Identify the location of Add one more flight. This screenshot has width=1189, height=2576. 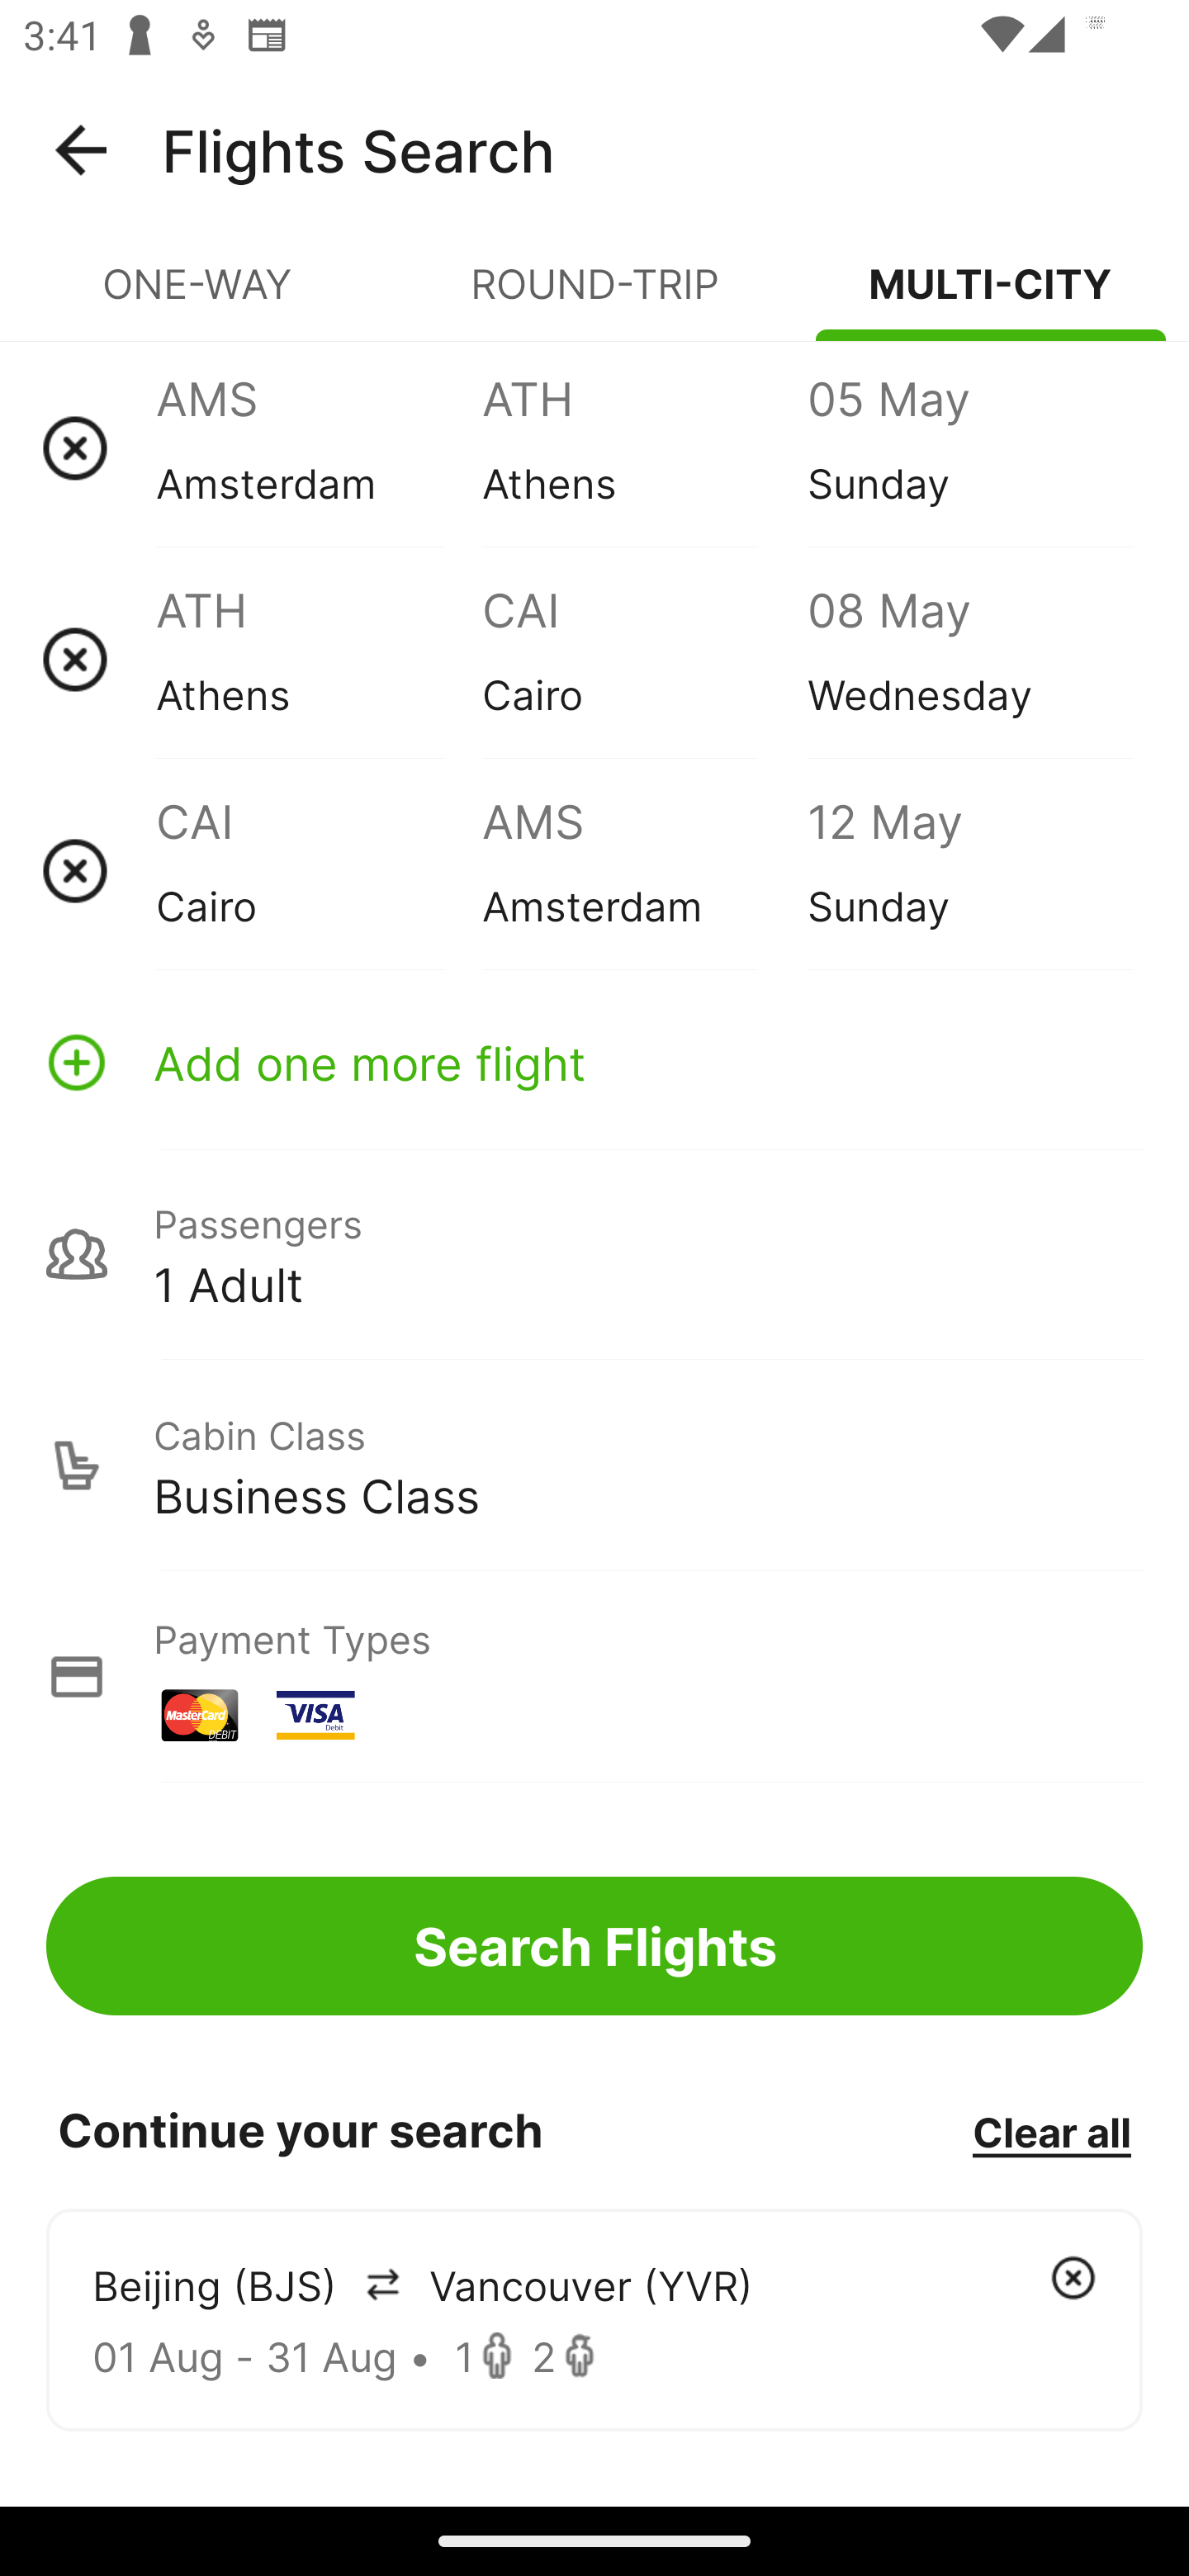
(594, 1062).